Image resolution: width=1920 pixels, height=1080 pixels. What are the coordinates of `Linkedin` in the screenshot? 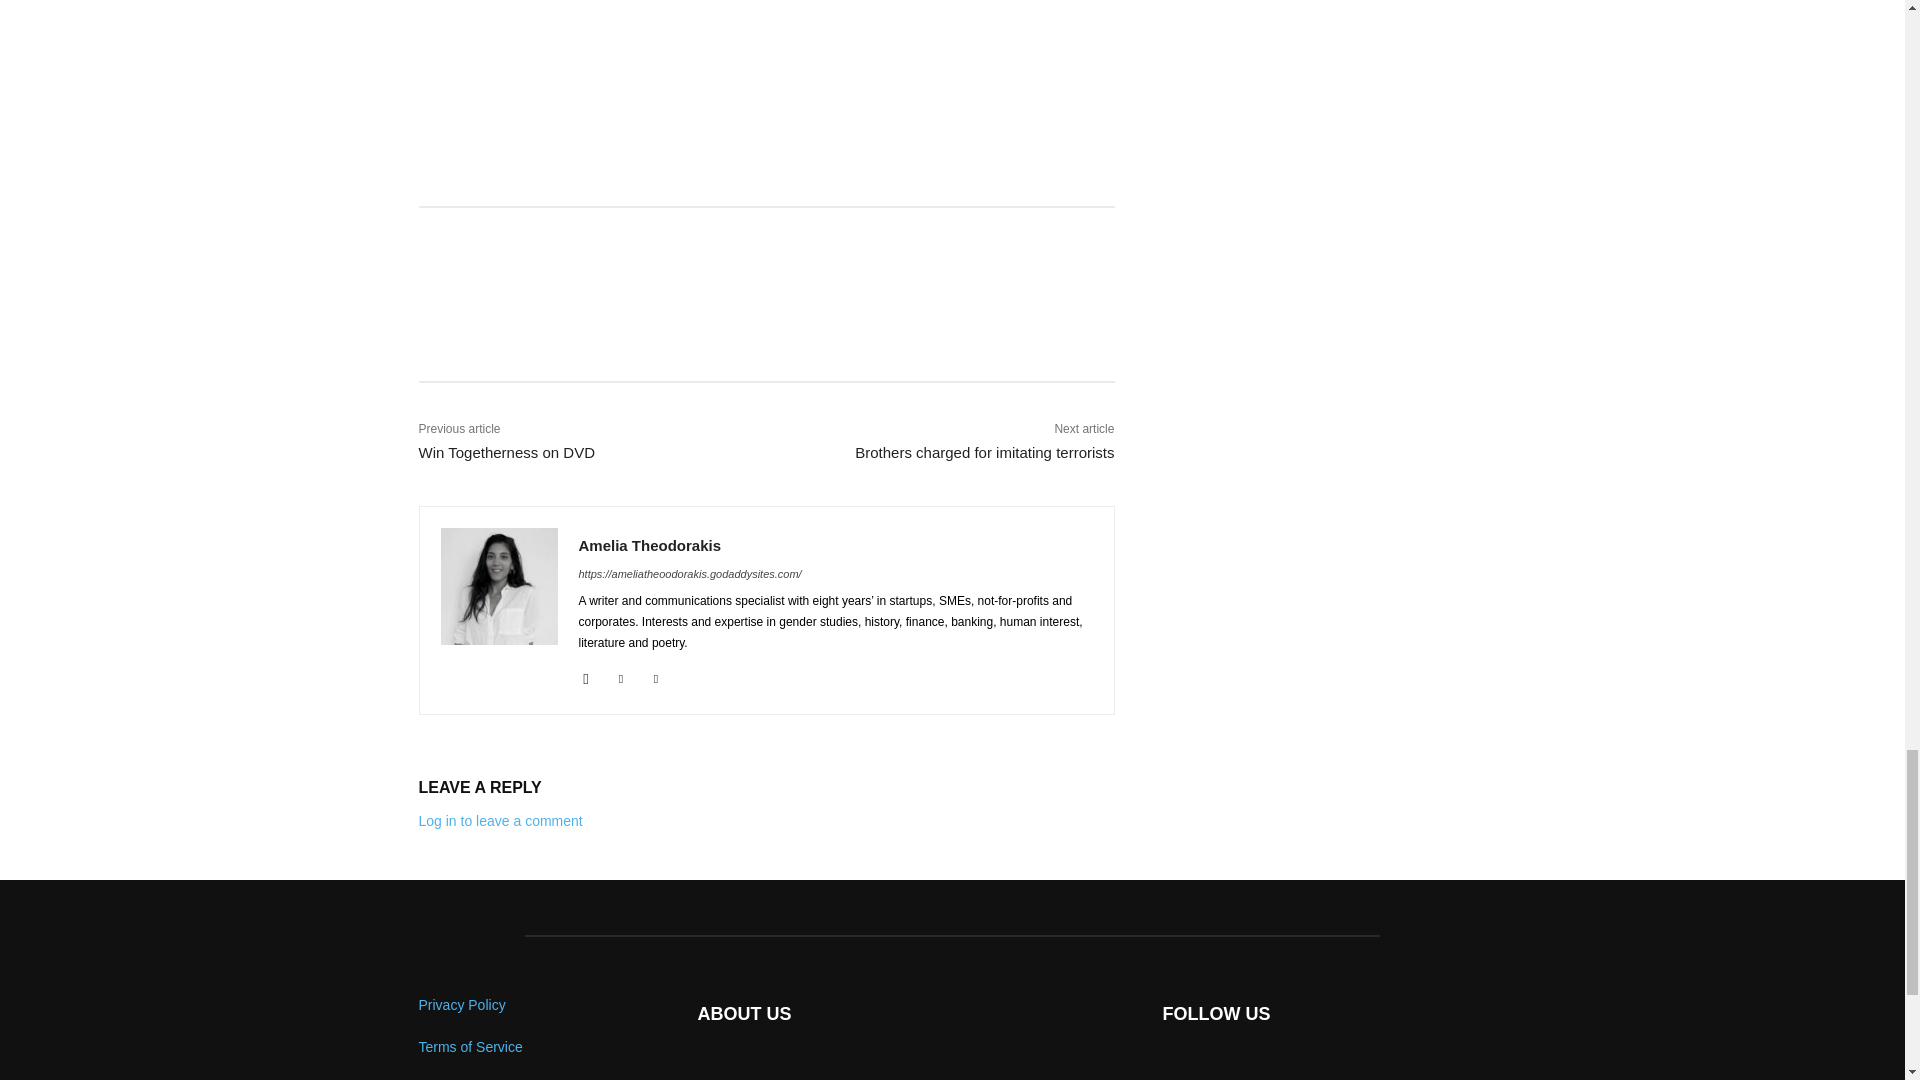 It's located at (622, 675).